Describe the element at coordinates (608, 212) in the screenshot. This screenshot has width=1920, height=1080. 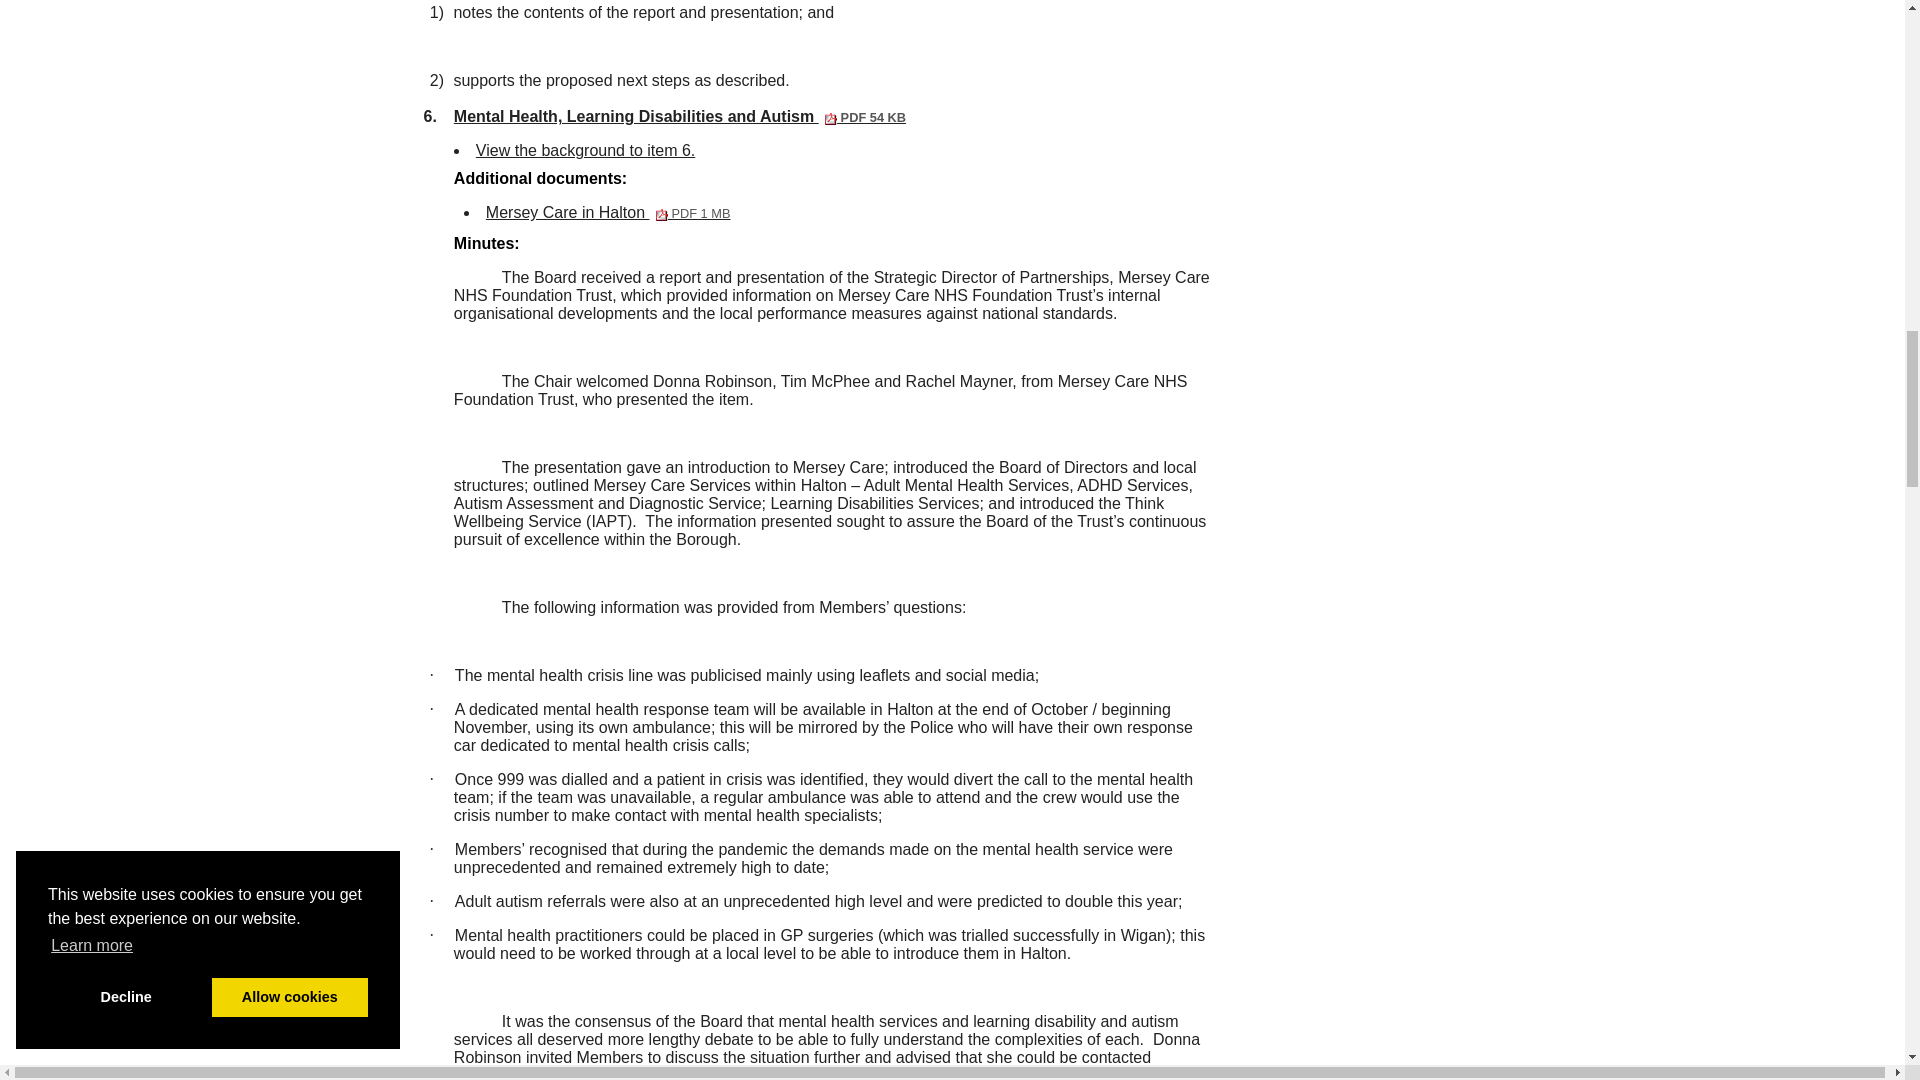
I see `View the background to item 6.` at that location.